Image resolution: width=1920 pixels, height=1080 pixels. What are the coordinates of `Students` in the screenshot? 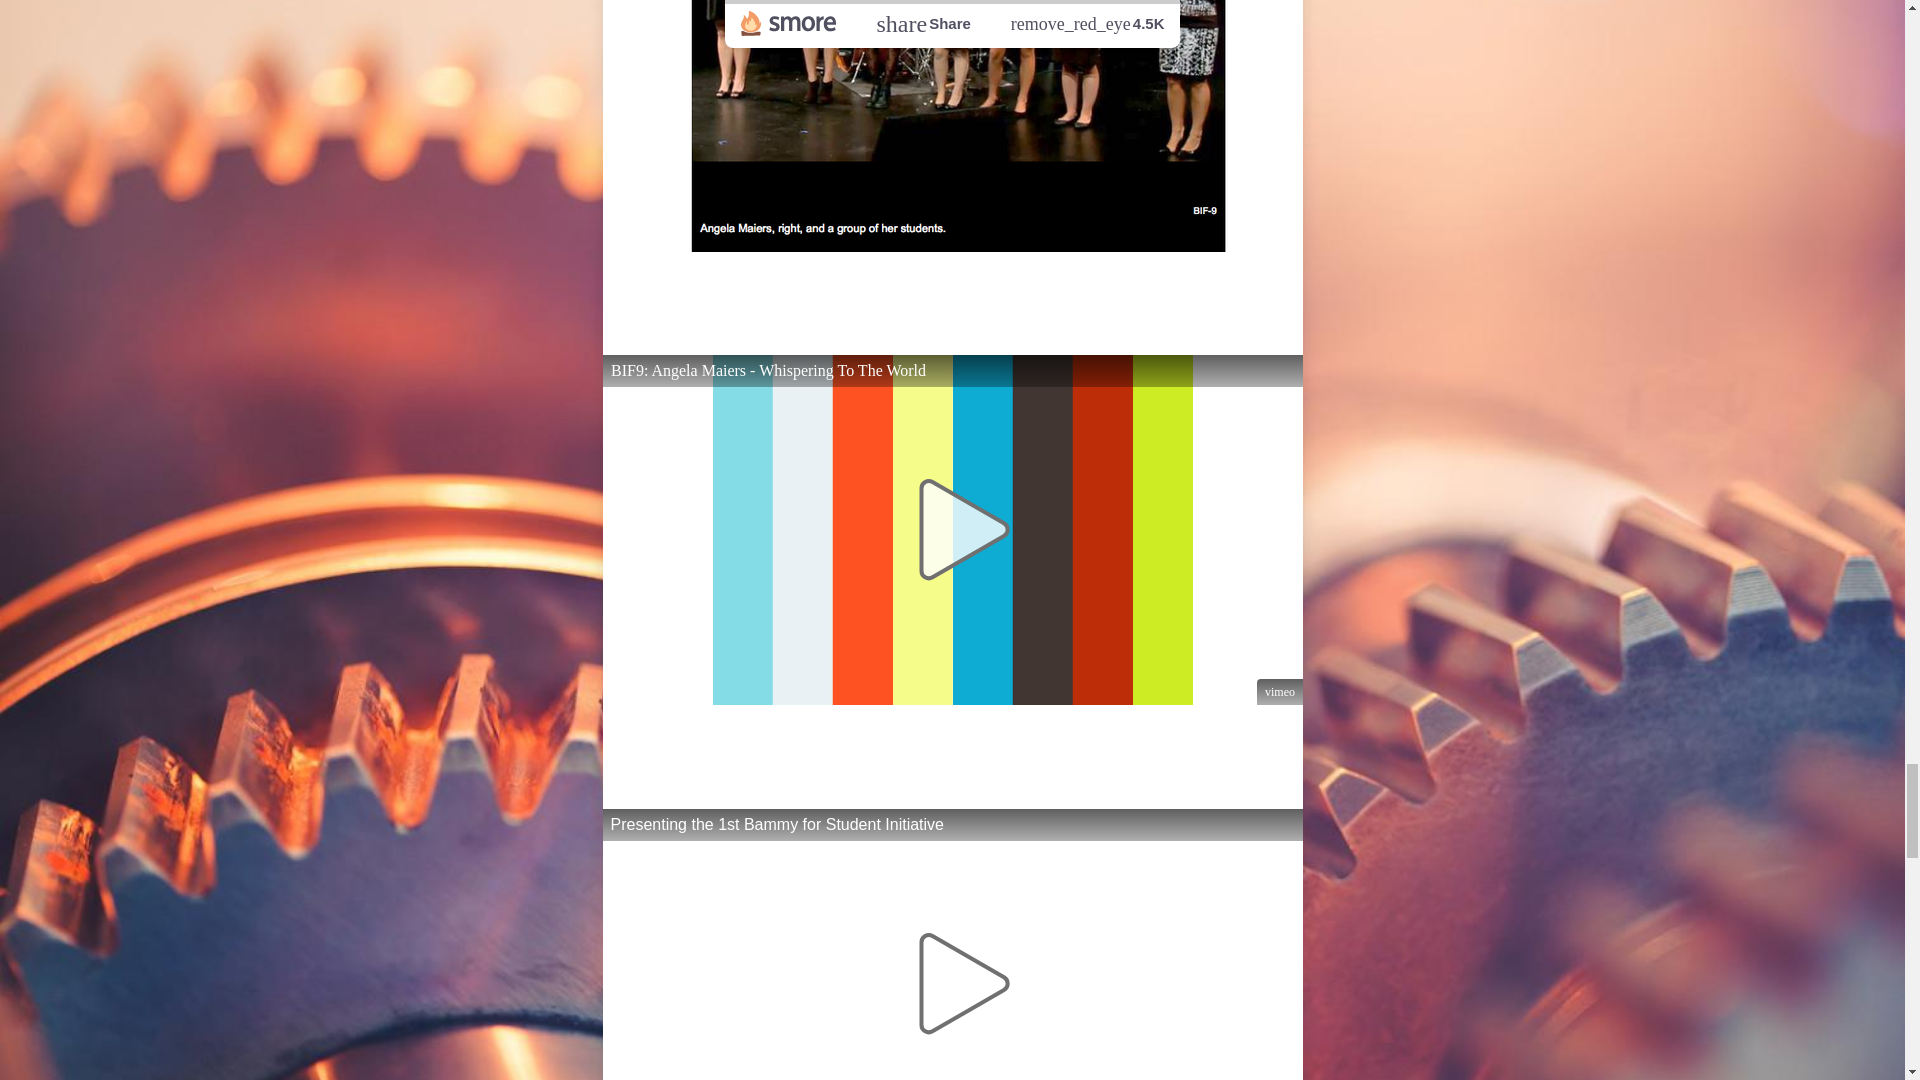 It's located at (1030, 288).